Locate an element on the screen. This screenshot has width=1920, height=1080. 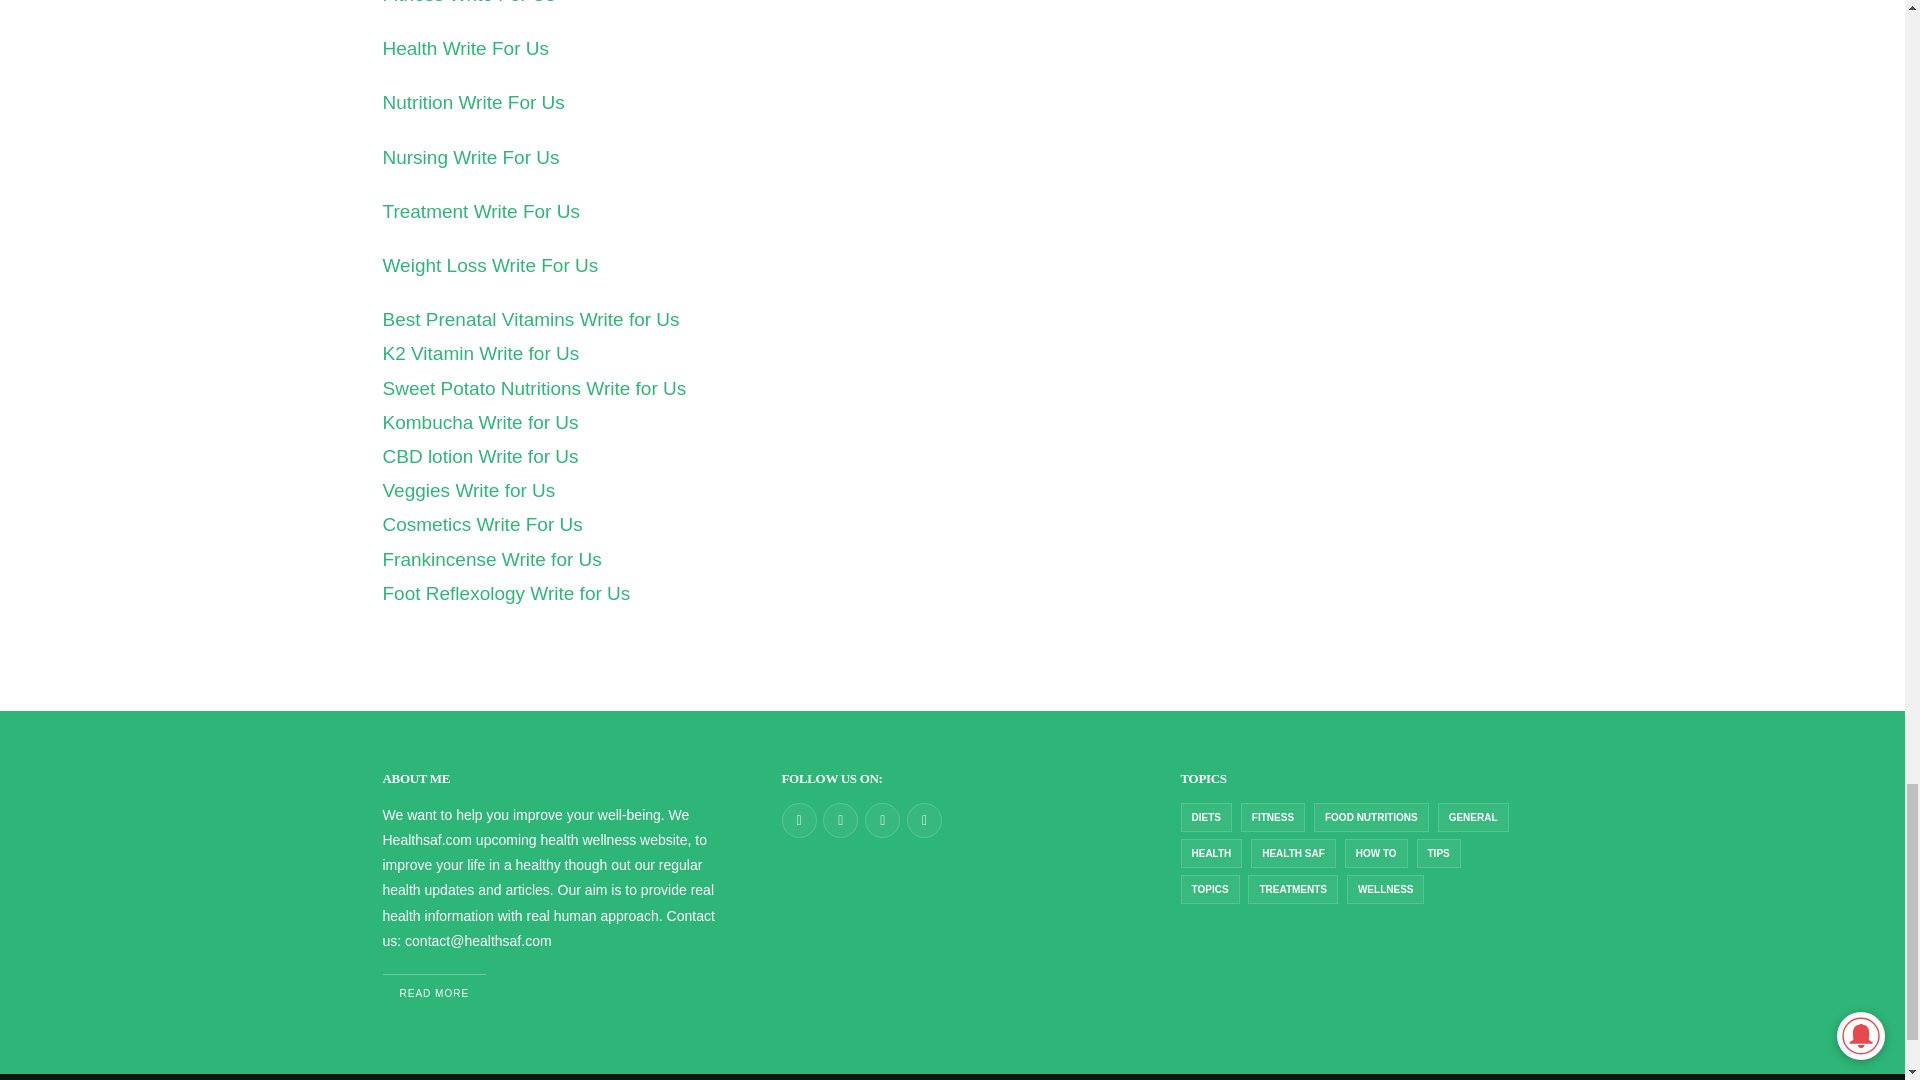
Veggies Write for Us is located at coordinates (468, 490).